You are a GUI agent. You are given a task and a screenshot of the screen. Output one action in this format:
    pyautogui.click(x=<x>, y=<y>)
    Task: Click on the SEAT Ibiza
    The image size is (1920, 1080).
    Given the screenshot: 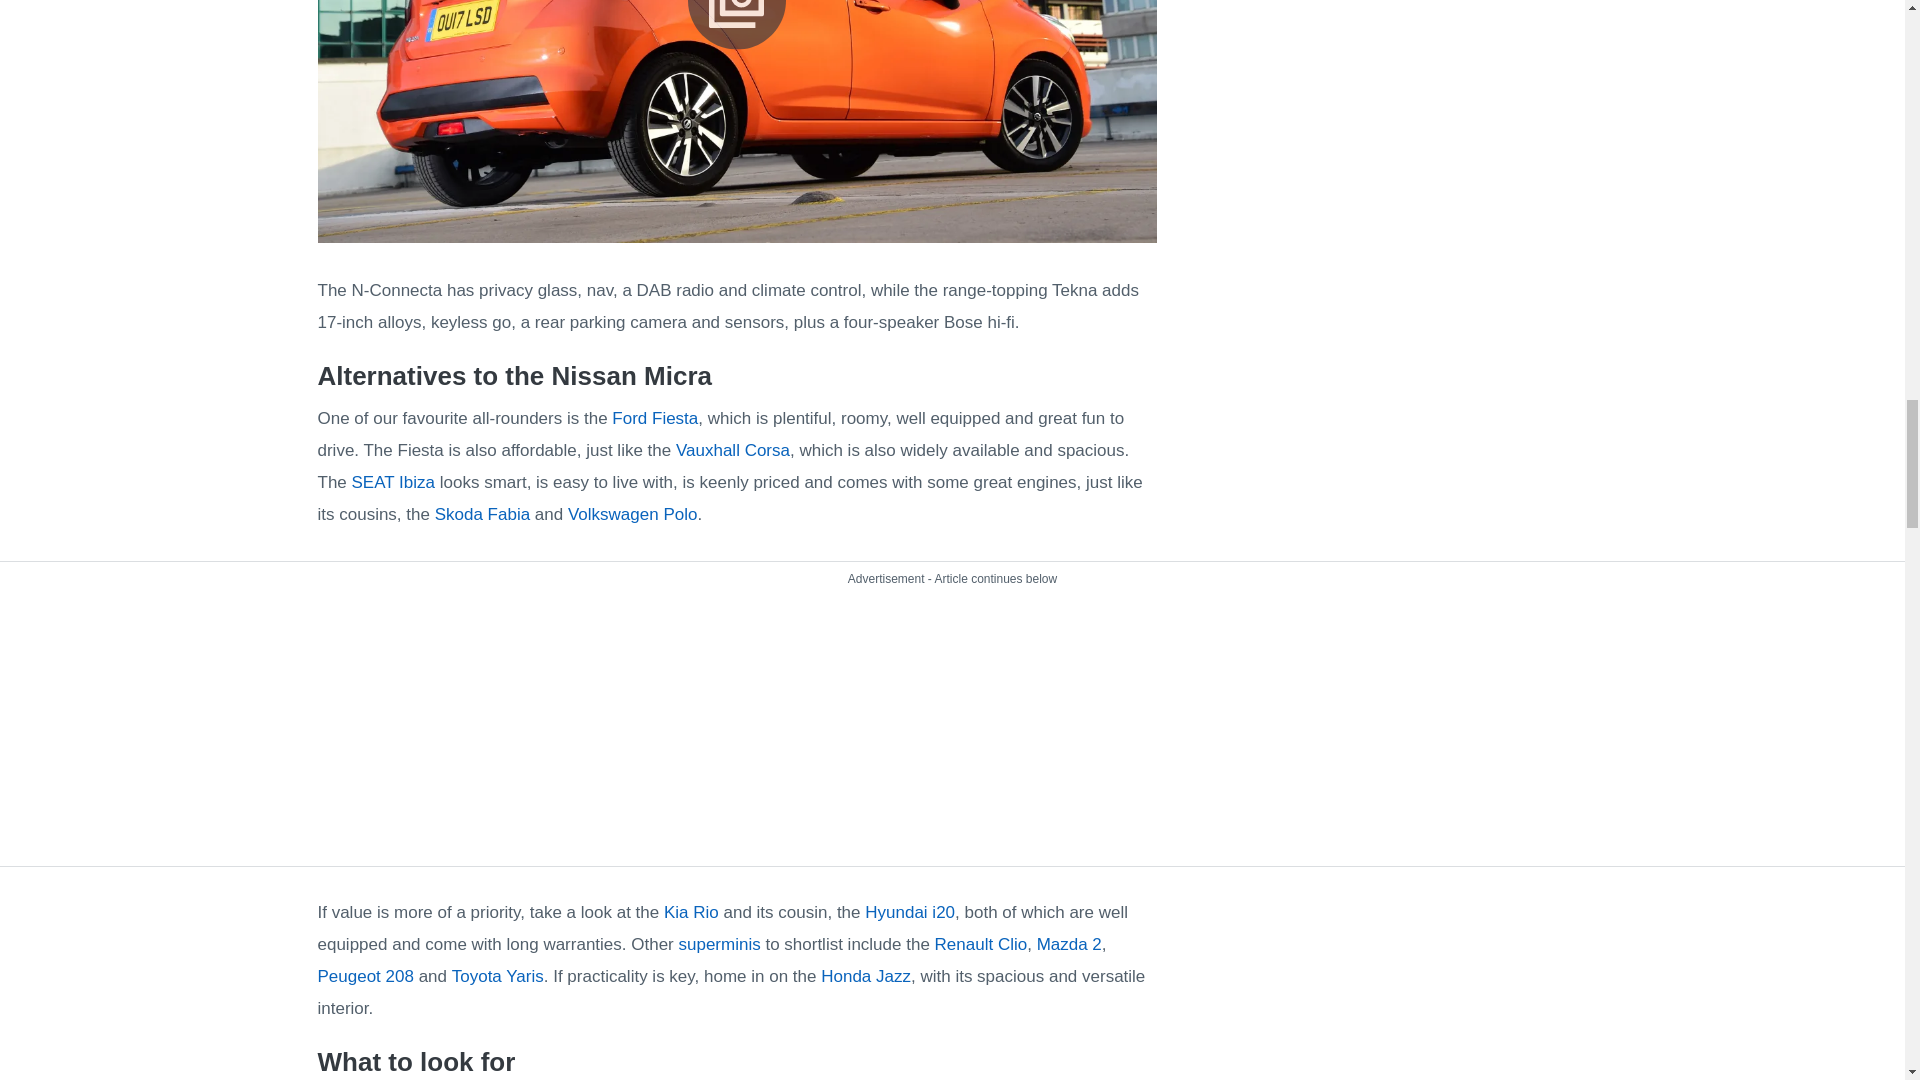 What is the action you would take?
    pyautogui.click(x=393, y=482)
    